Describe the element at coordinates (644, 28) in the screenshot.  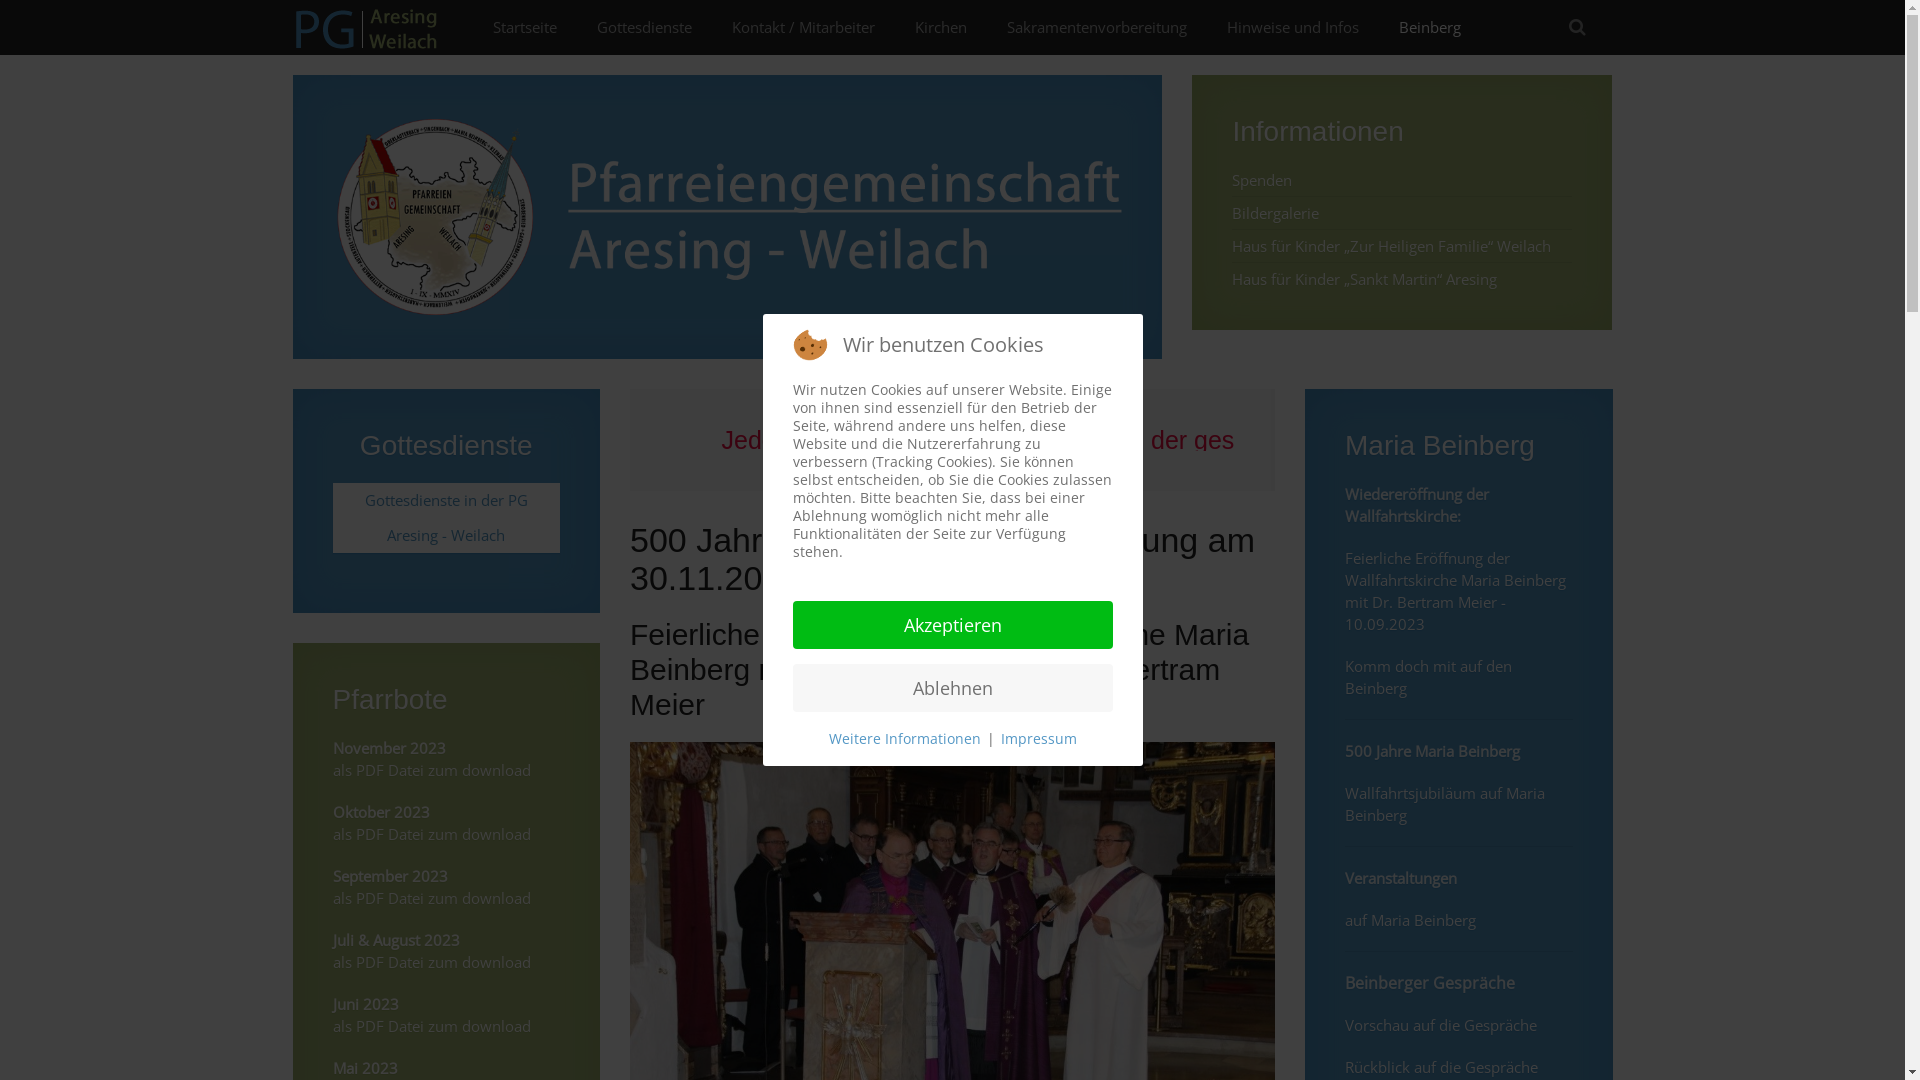
I see `Gottesdienste` at that location.